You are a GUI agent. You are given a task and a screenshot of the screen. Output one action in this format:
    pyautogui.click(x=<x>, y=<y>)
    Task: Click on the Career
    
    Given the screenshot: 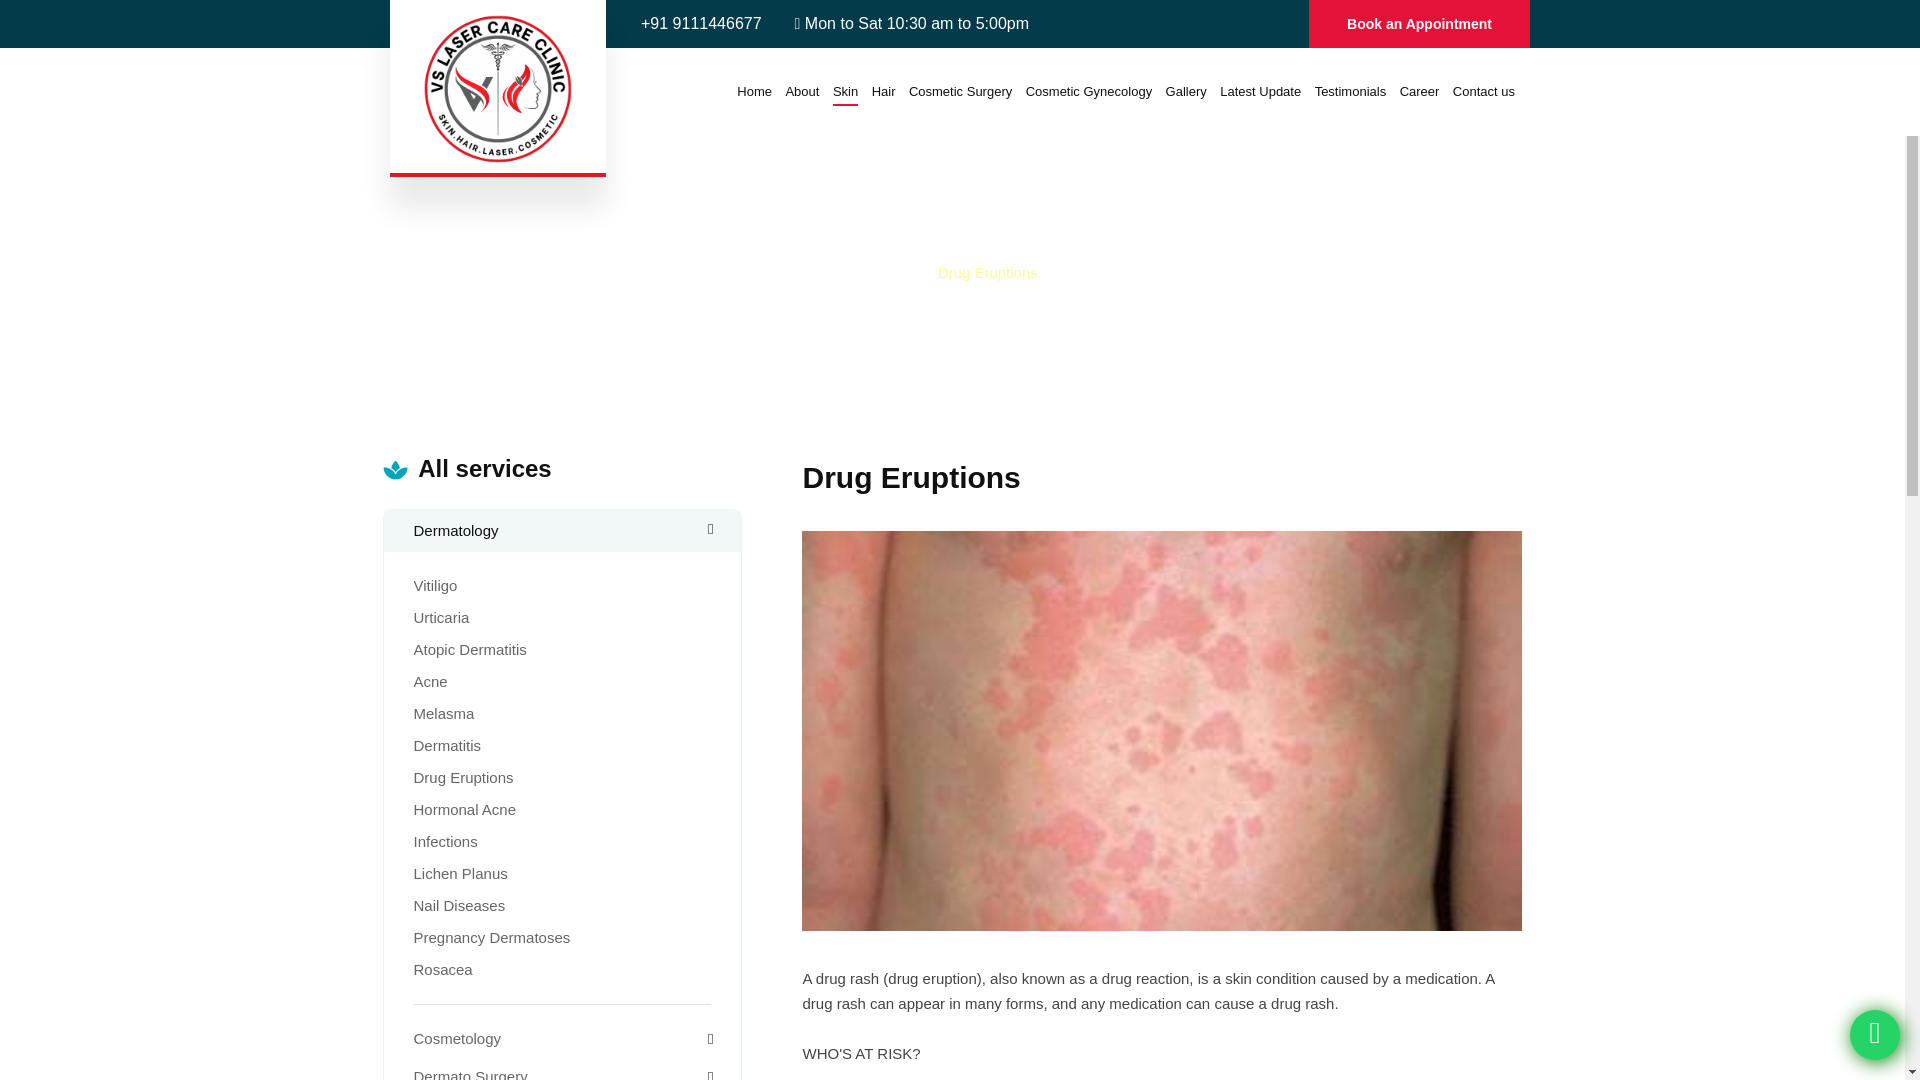 What is the action you would take?
    pyautogui.click(x=1420, y=91)
    